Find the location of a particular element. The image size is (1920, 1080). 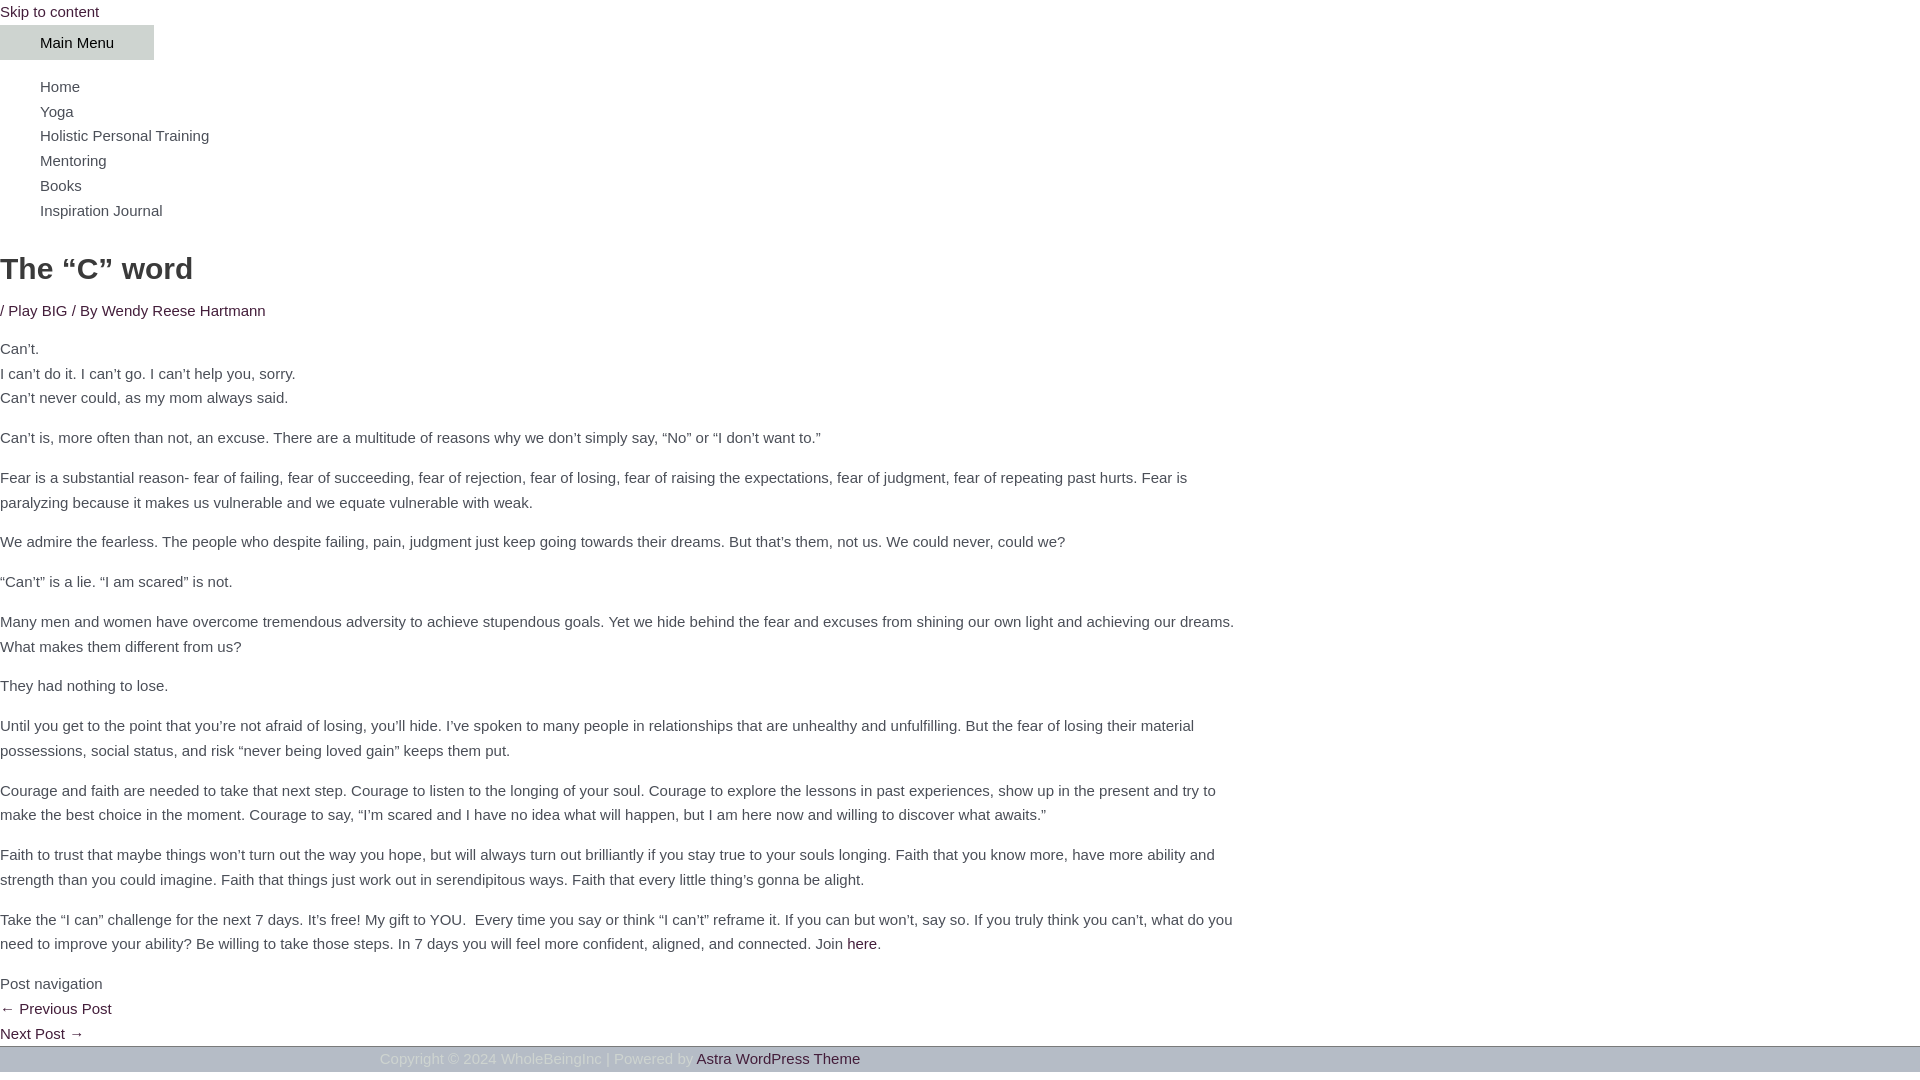

Astra WordPress Theme is located at coordinates (778, 1058).